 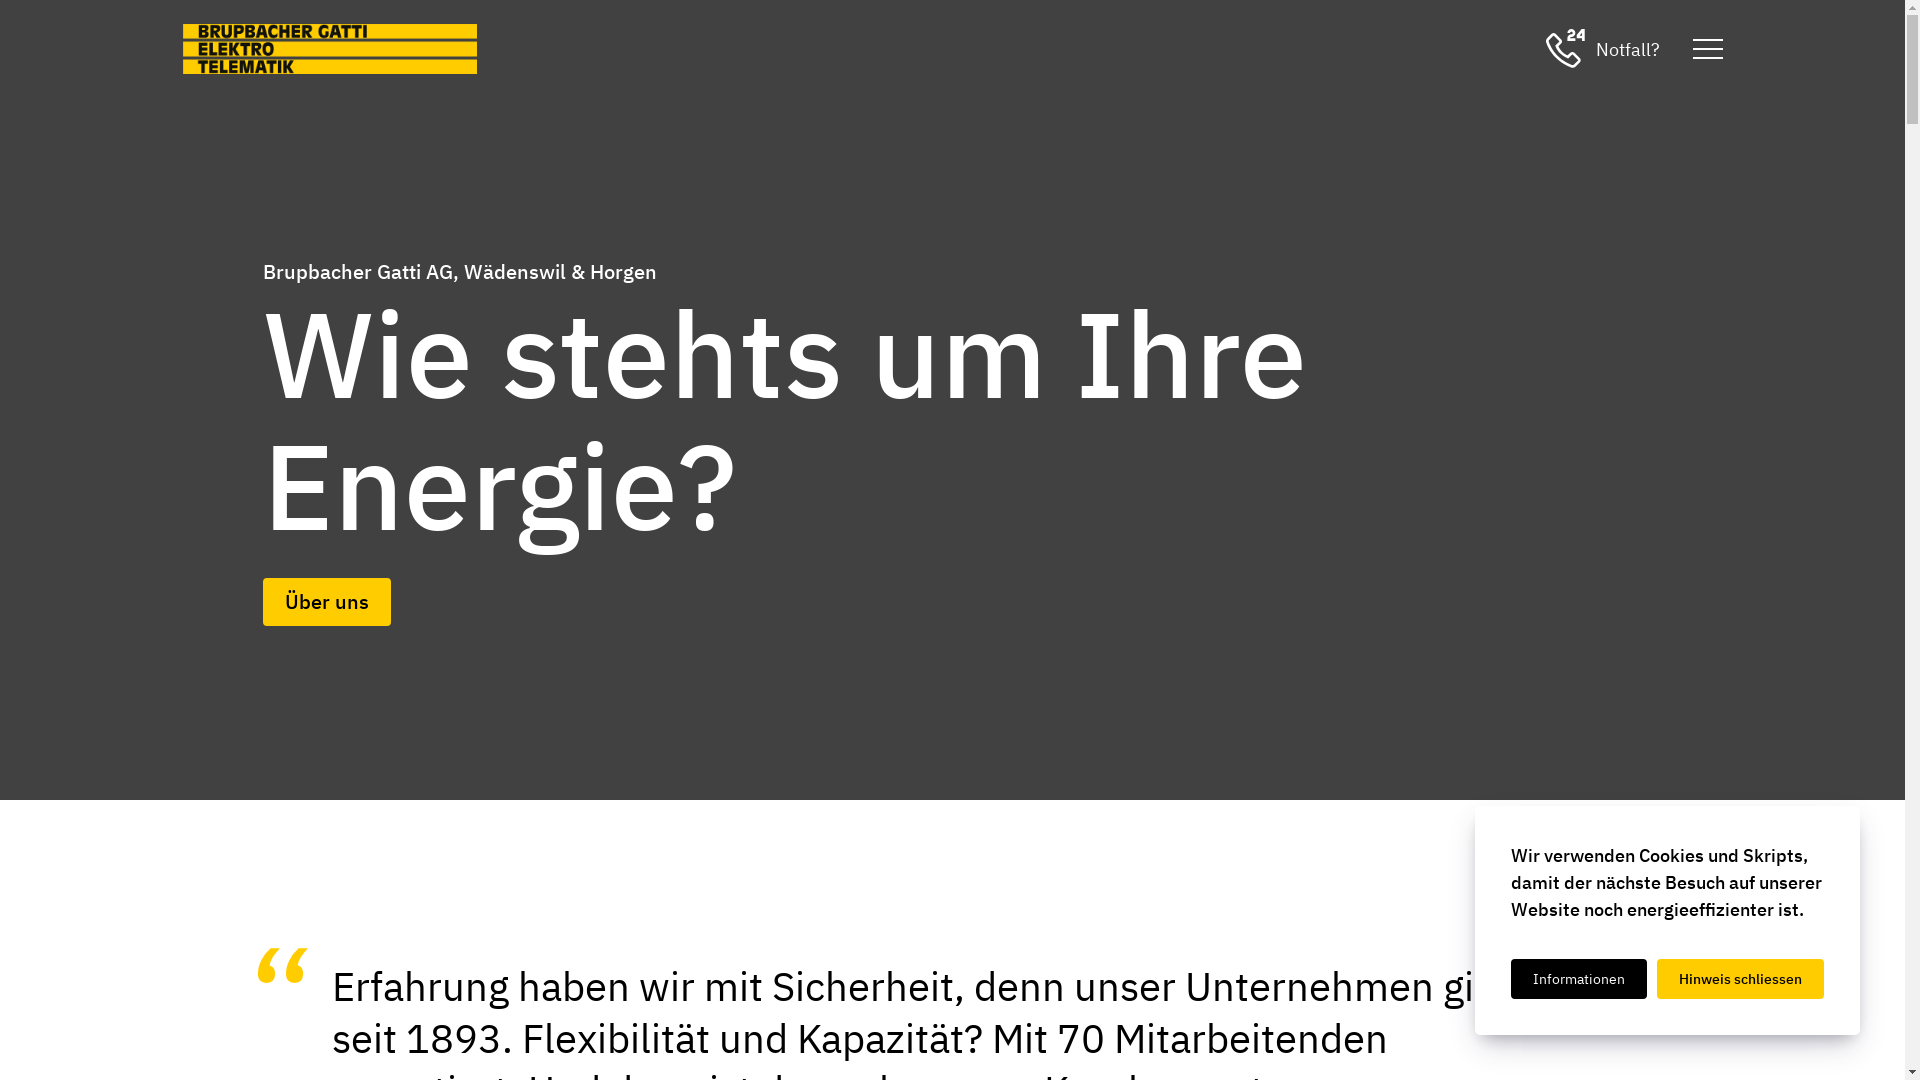 What do you see at coordinates (1740, 979) in the screenshot?
I see `Hinweis schliessen` at bounding box center [1740, 979].